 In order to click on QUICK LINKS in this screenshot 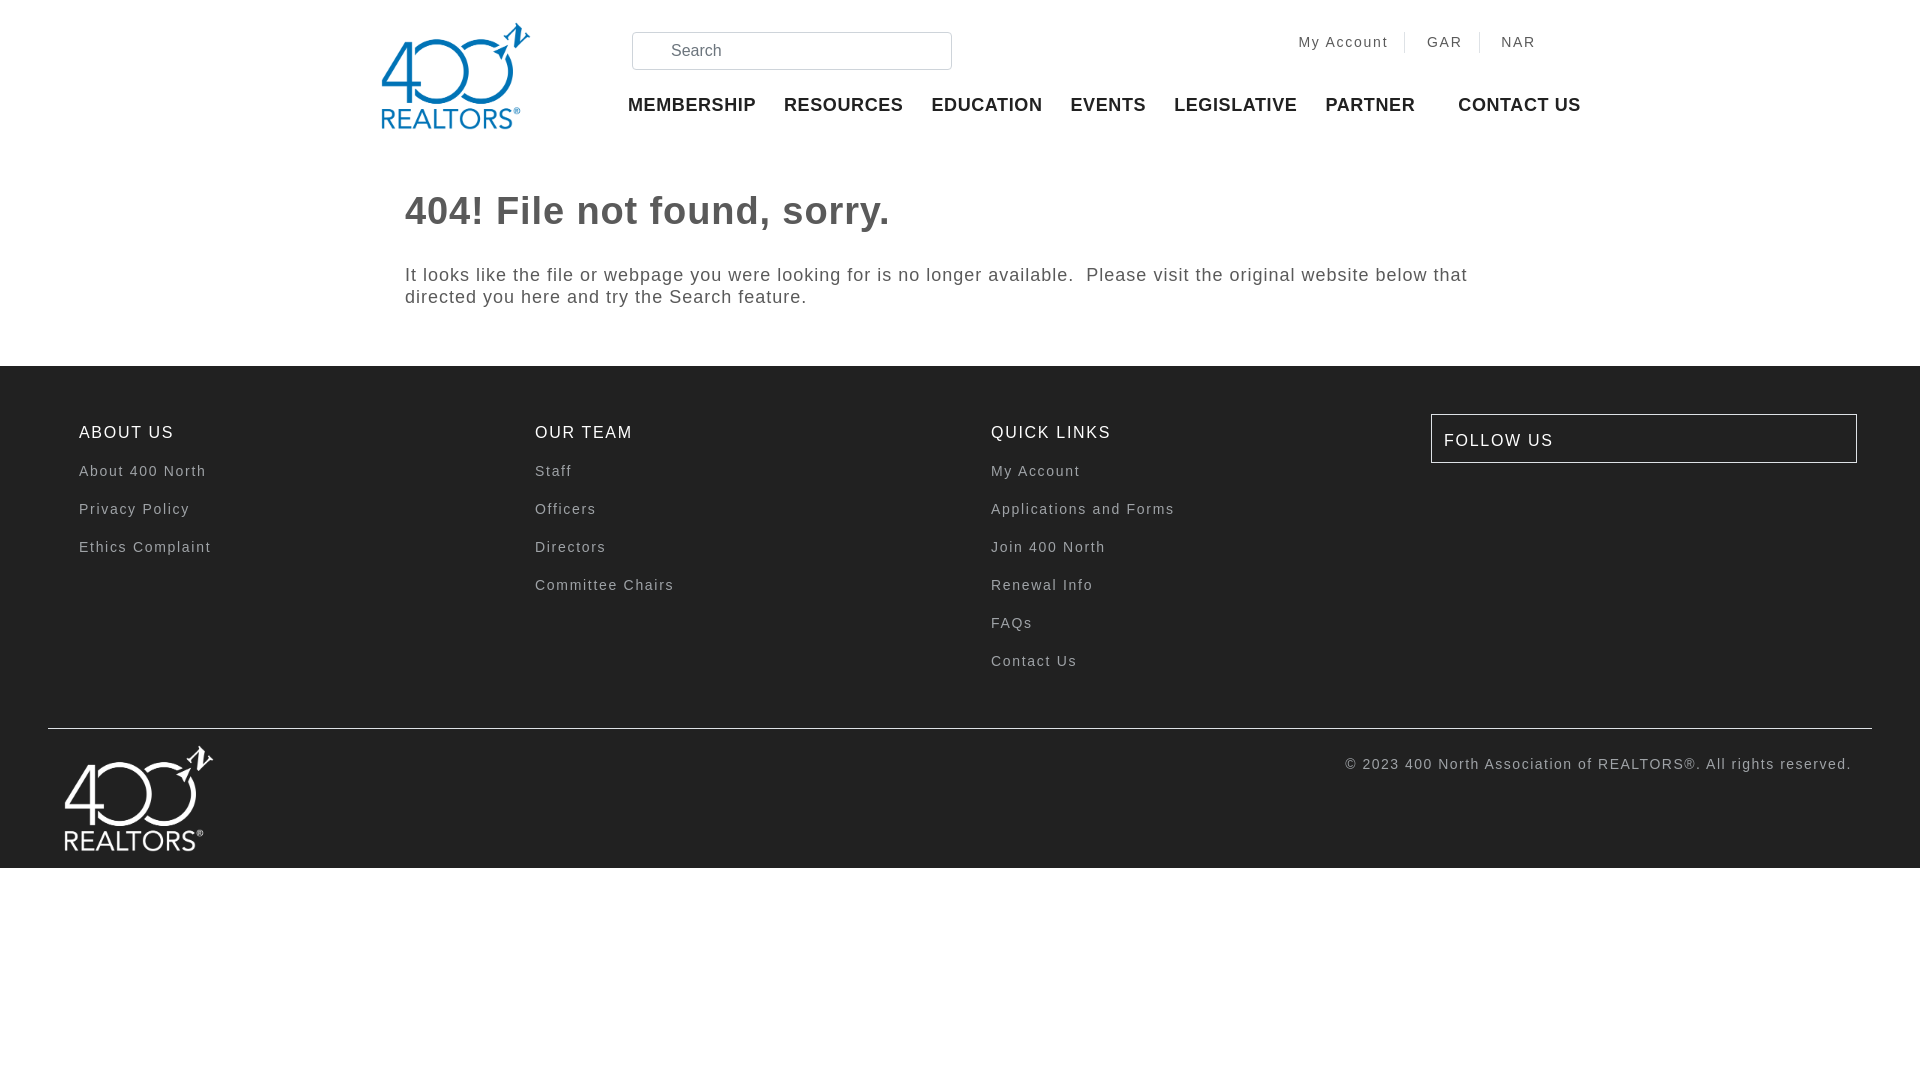, I will do `click(1188, 433)`.